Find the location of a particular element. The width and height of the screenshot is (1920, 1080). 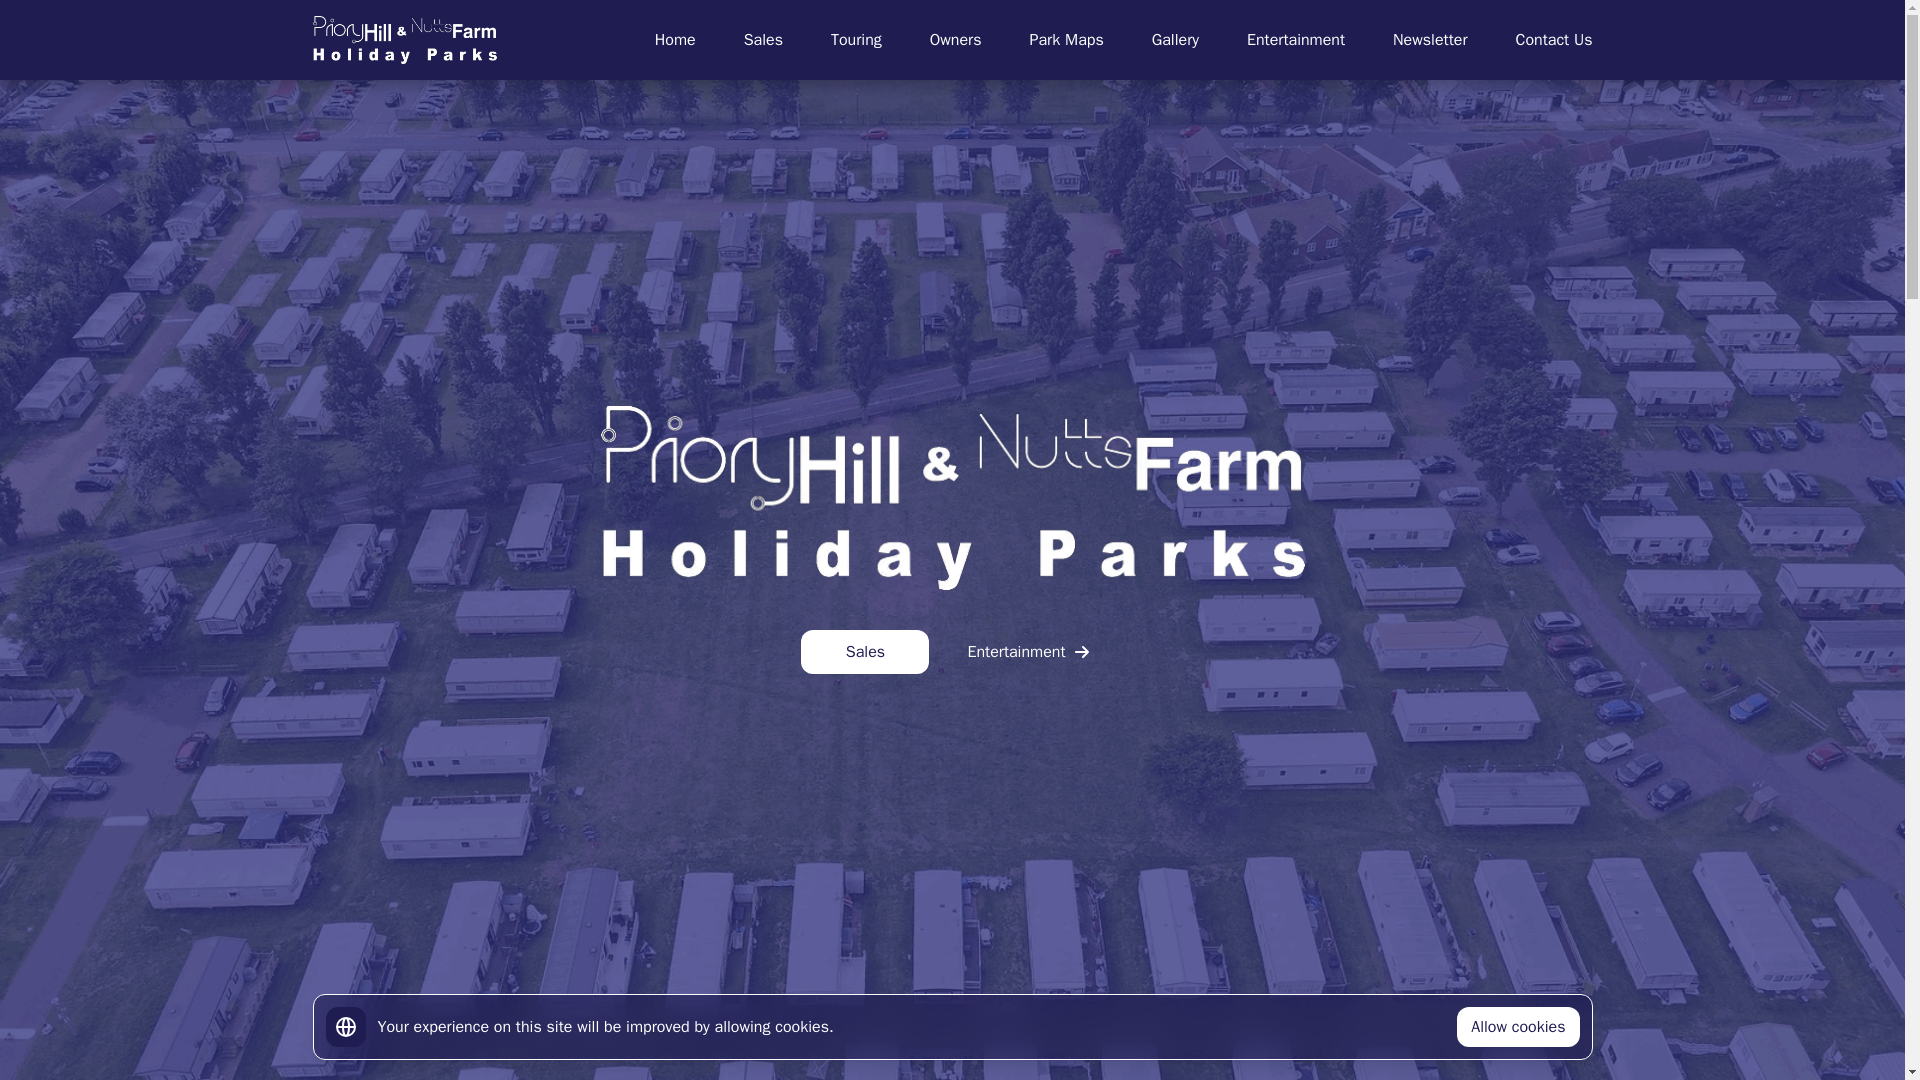

Contact Us is located at coordinates (1552, 40).